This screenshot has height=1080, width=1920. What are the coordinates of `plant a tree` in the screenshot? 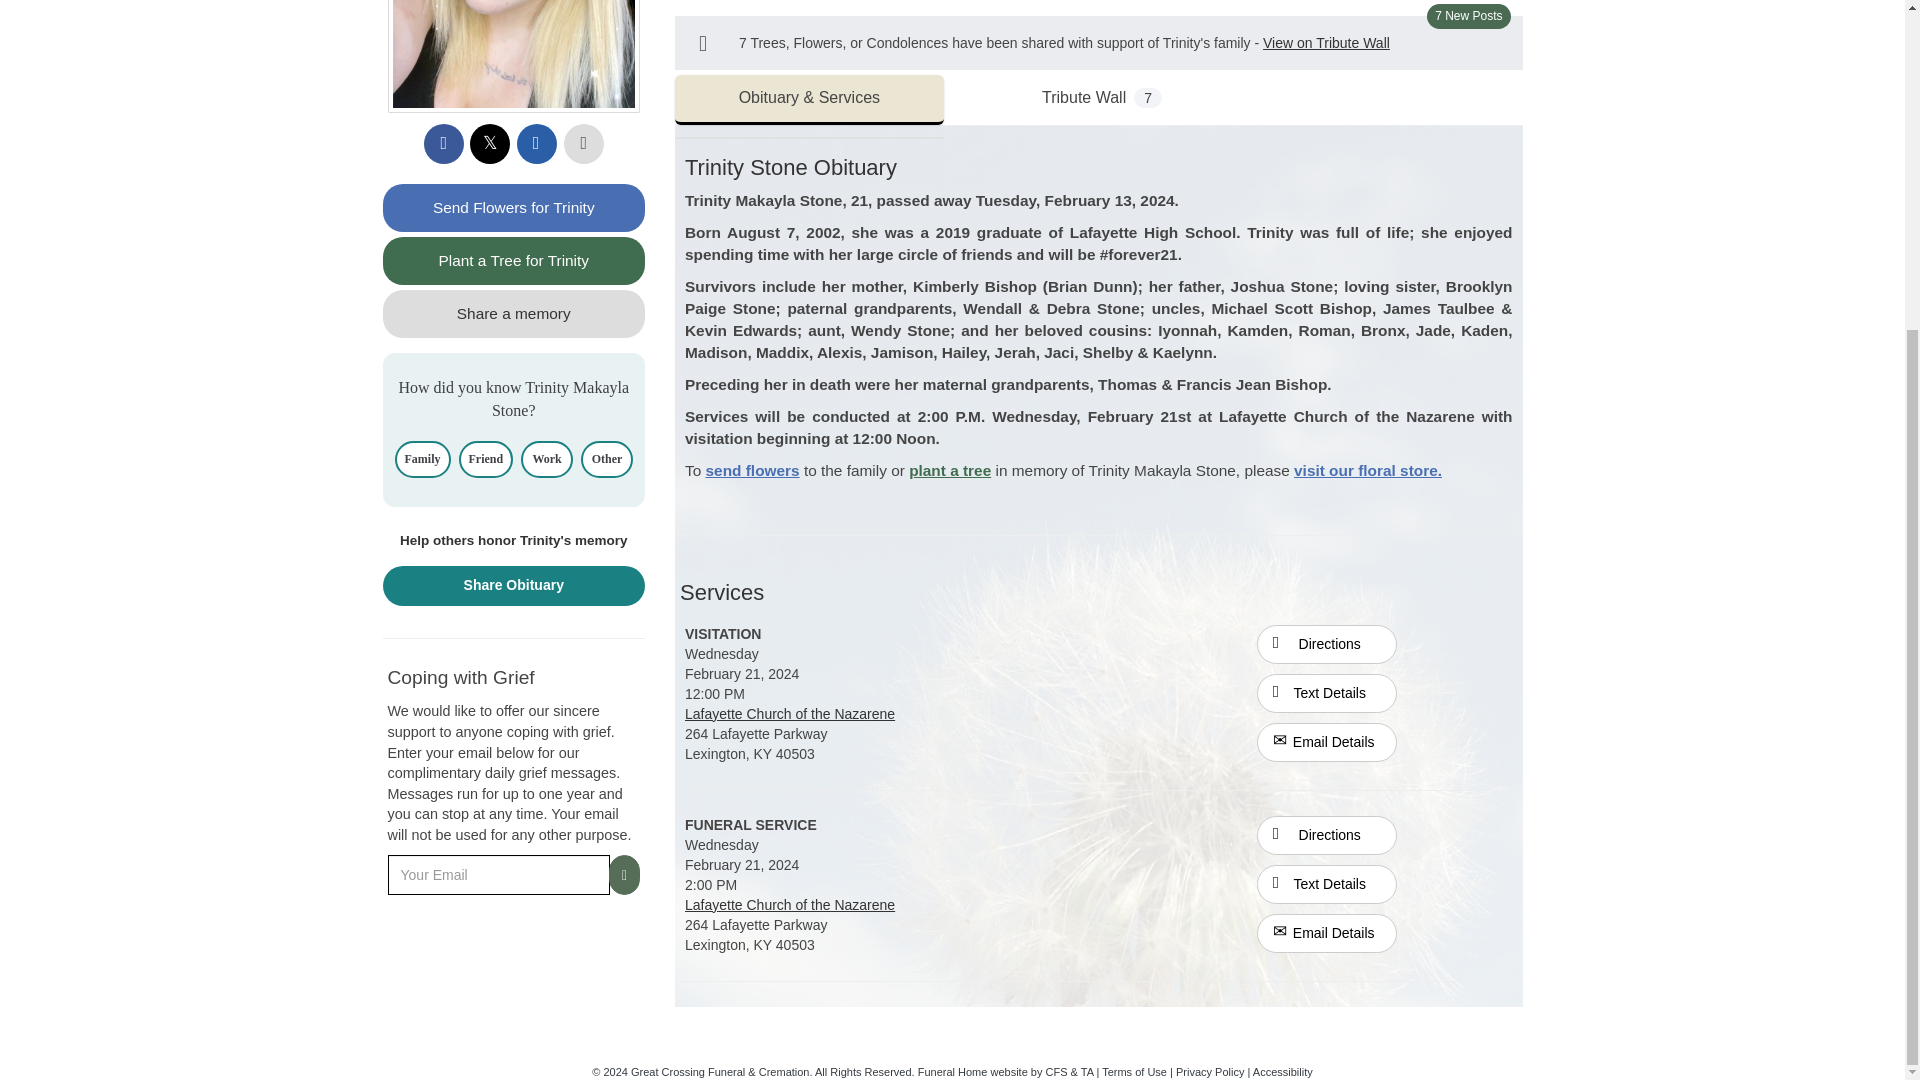 It's located at (949, 470).